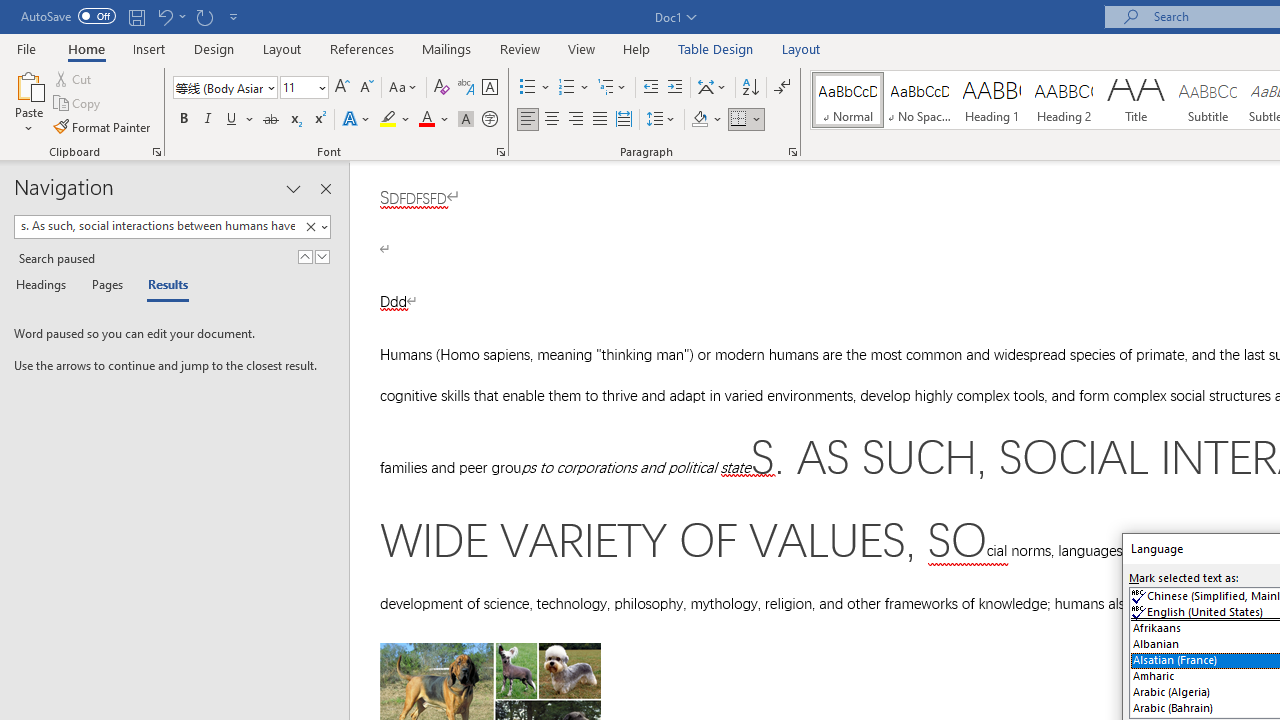  Describe the element at coordinates (466, 120) in the screenshot. I see `Character Shading` at that location.